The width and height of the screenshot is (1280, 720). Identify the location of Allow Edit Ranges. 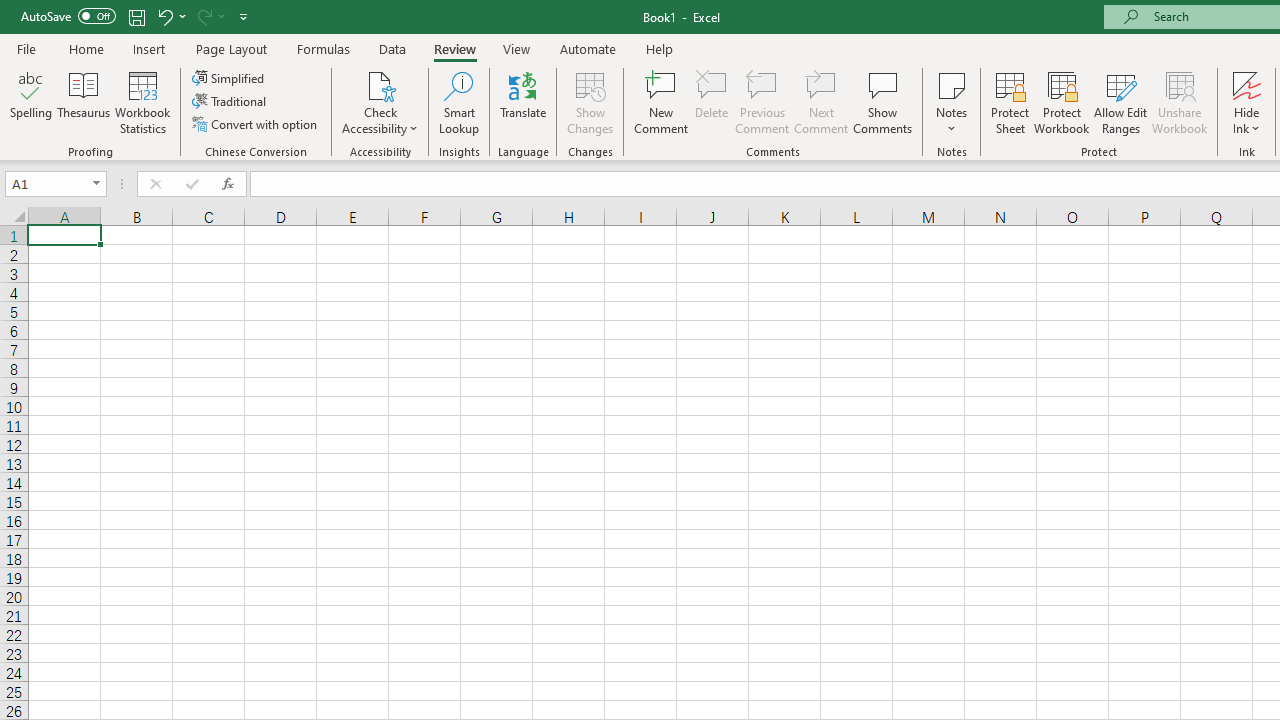
(1120, 102).